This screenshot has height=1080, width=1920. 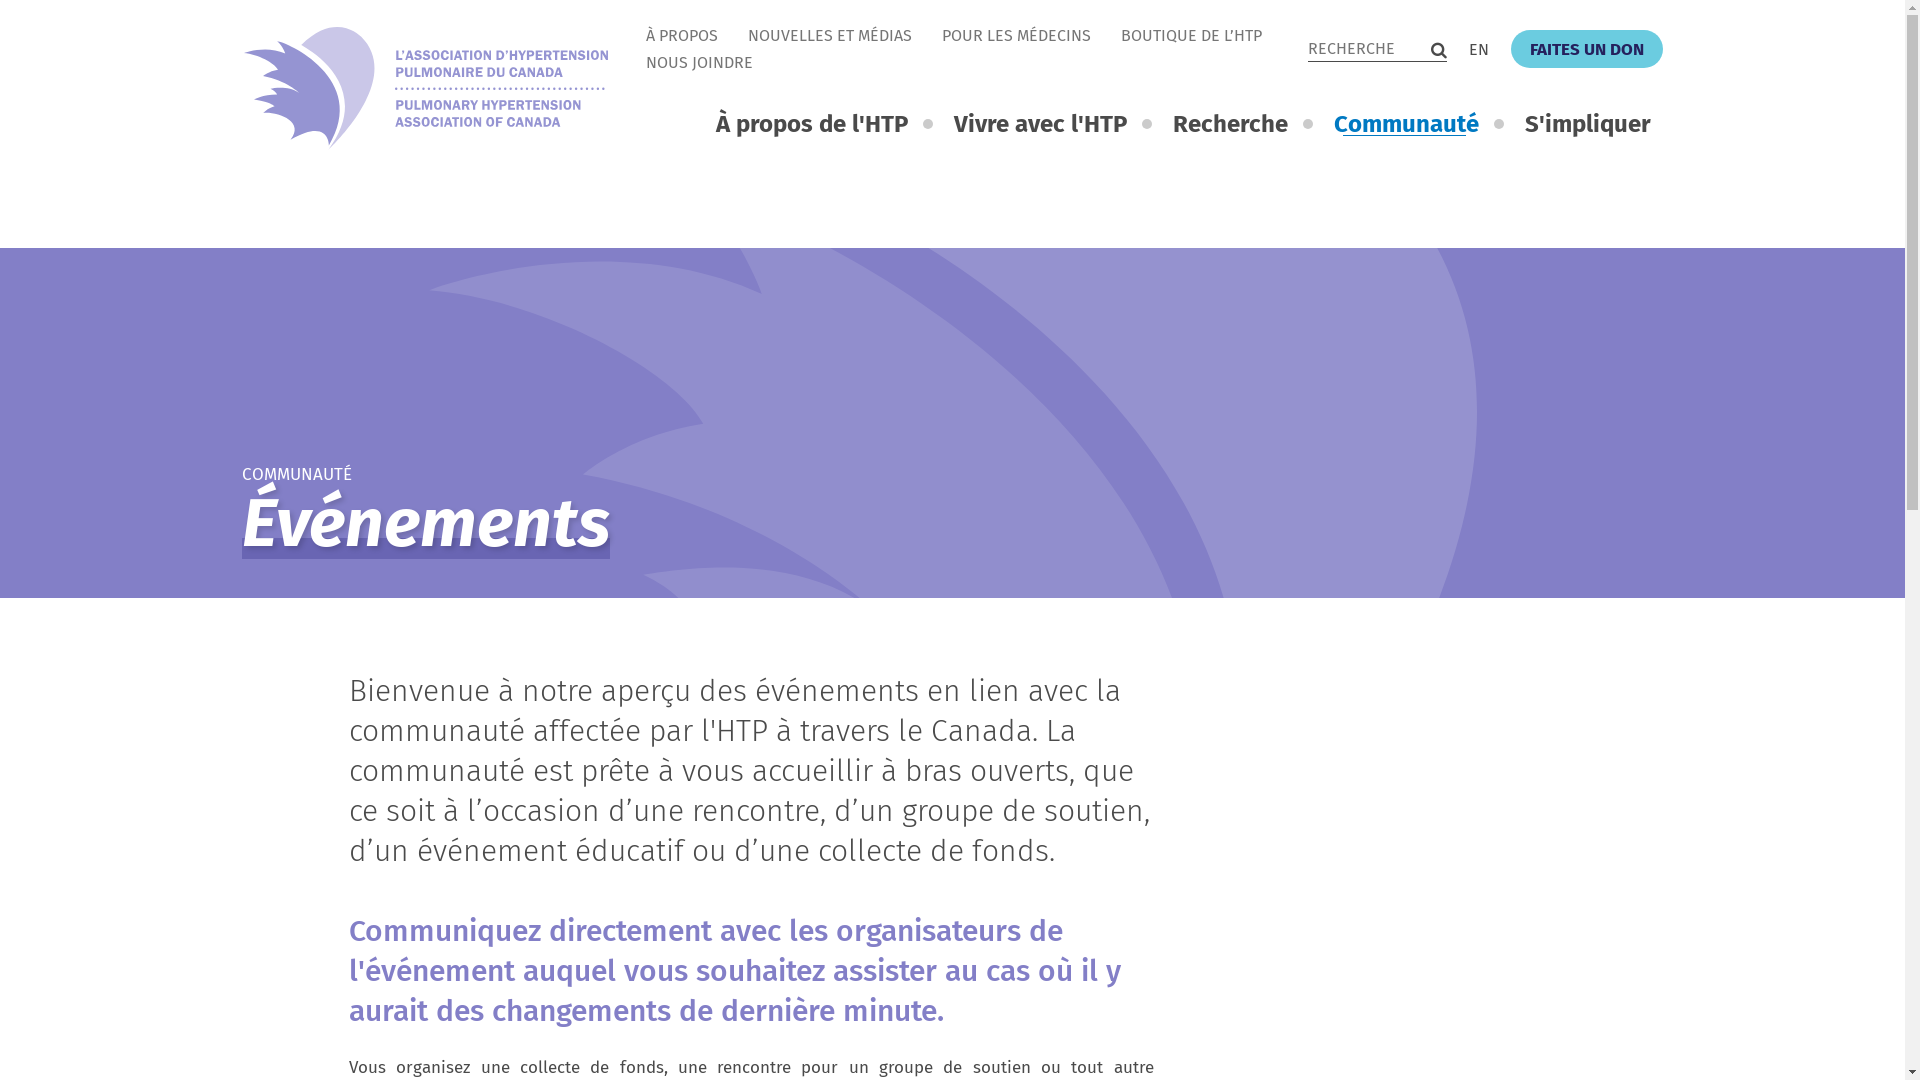 What do you see at coordinates (1490, 50) in the screenshot?
I see `EN` at bounding box center [1490, 50].